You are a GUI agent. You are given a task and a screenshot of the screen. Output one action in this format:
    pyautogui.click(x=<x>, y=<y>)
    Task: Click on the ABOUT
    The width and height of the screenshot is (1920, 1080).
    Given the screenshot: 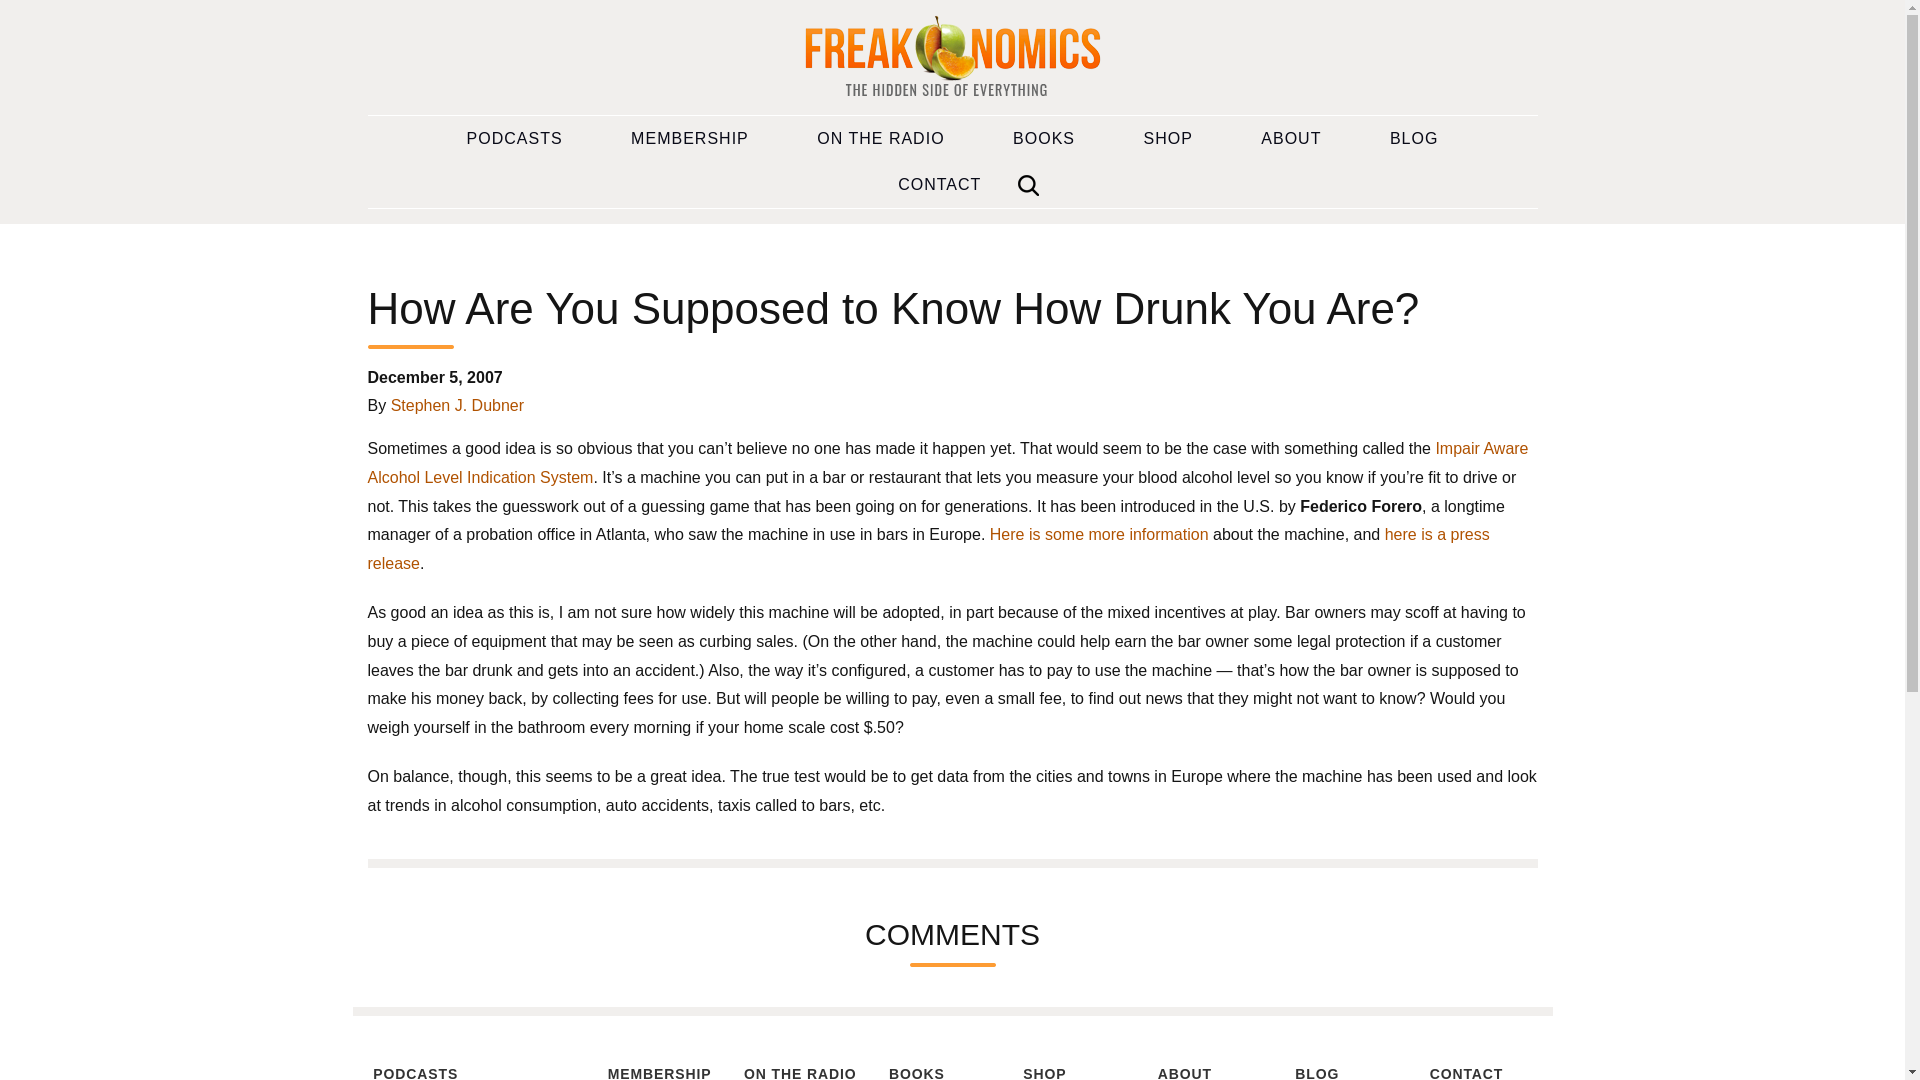 What is the action you would take?
    pyautogui.click(x=1290, y=138)
    